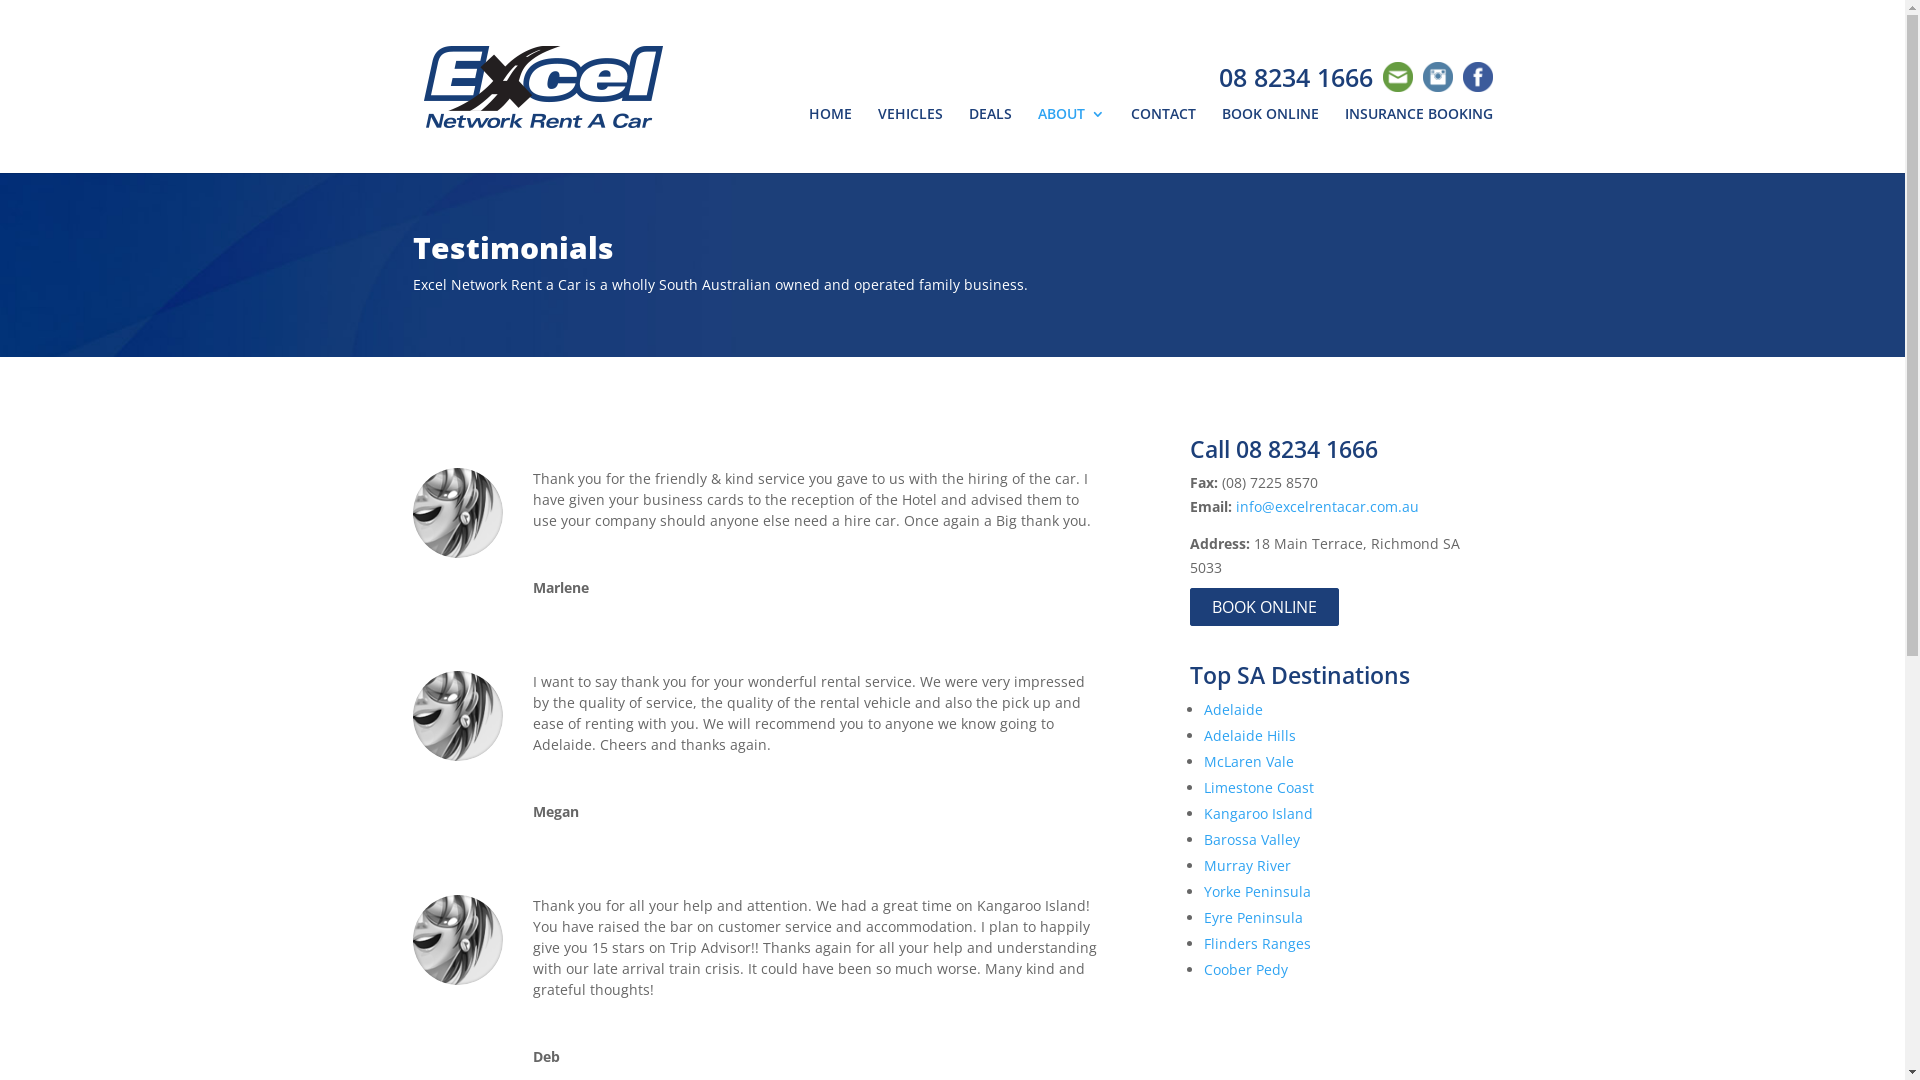  What do you see at coordinates (1072, 140) in the screenshot?
I see `ABOUT` at bounding box center [1072, 140].